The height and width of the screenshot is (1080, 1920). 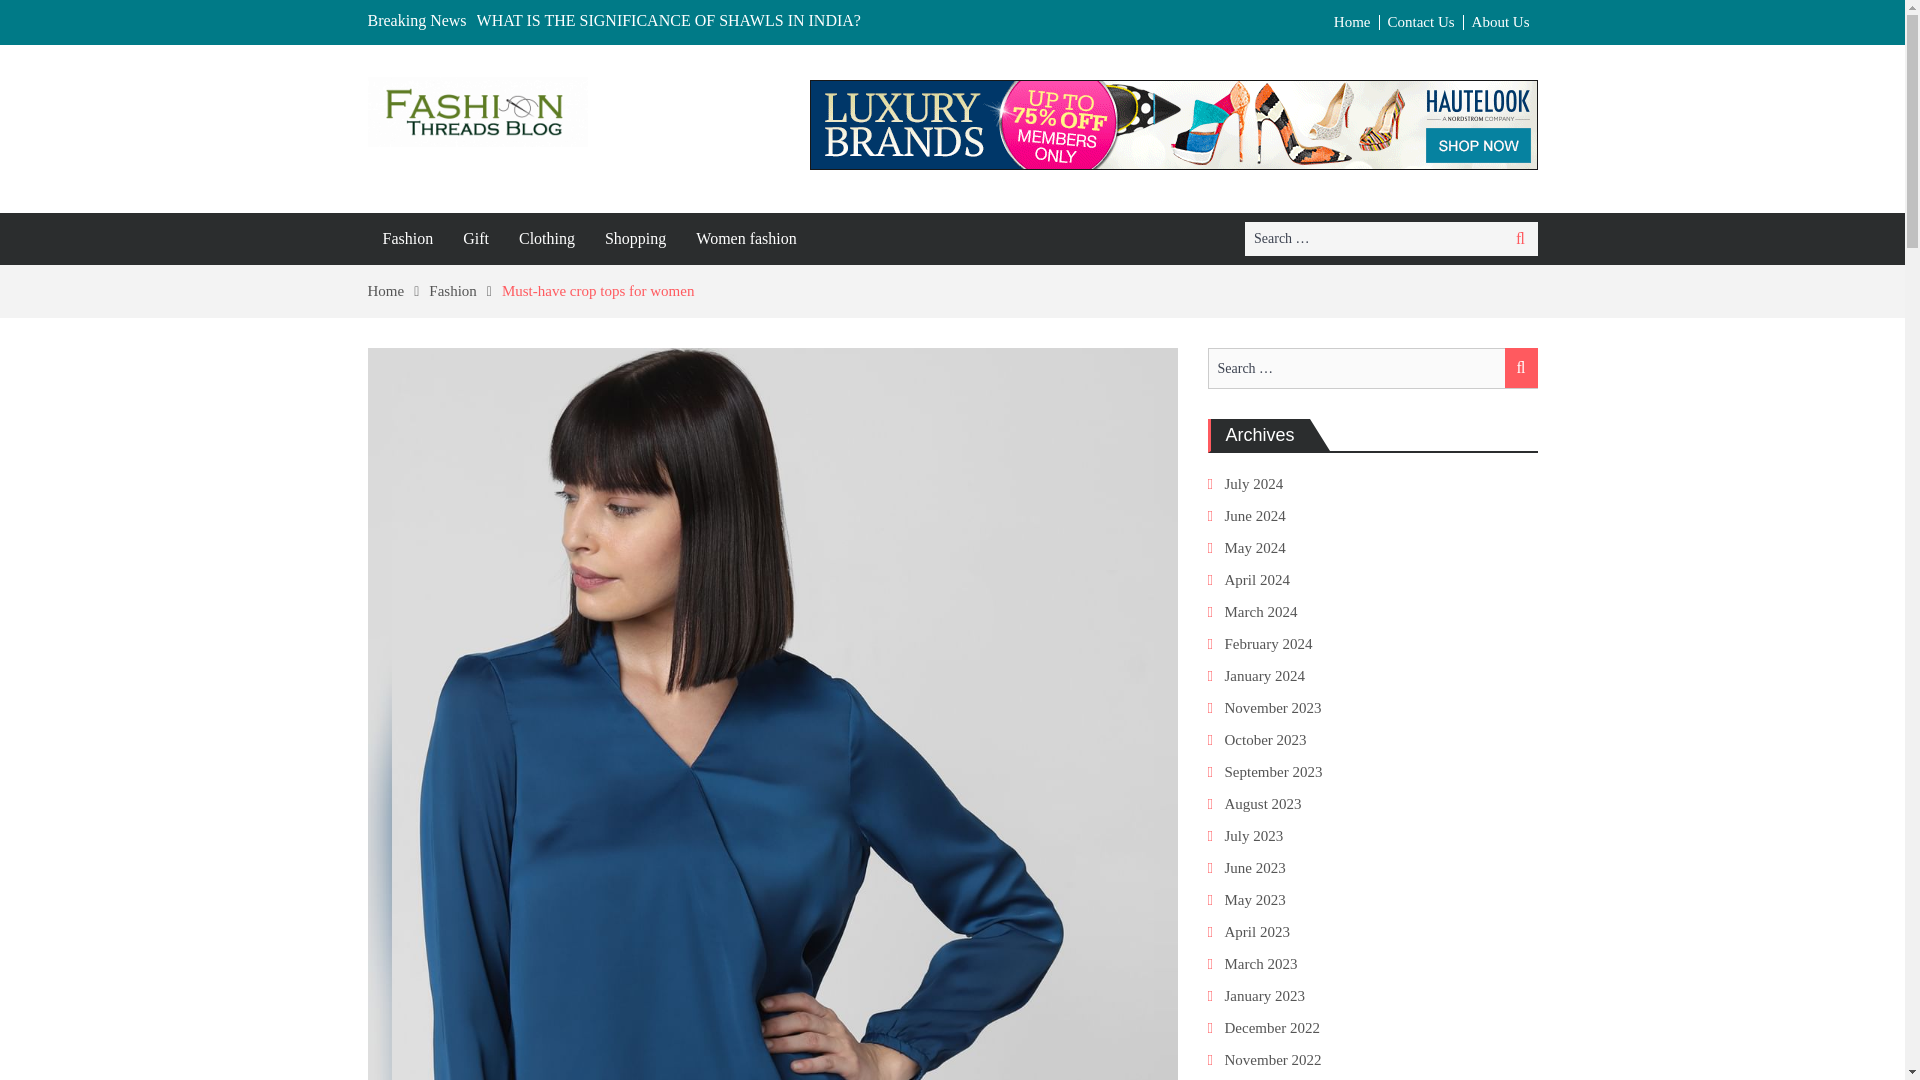 What do you see at coordinates (1422, 22) in the screenshot?
I see `Contact Us` at bounding box center [1422, 22].